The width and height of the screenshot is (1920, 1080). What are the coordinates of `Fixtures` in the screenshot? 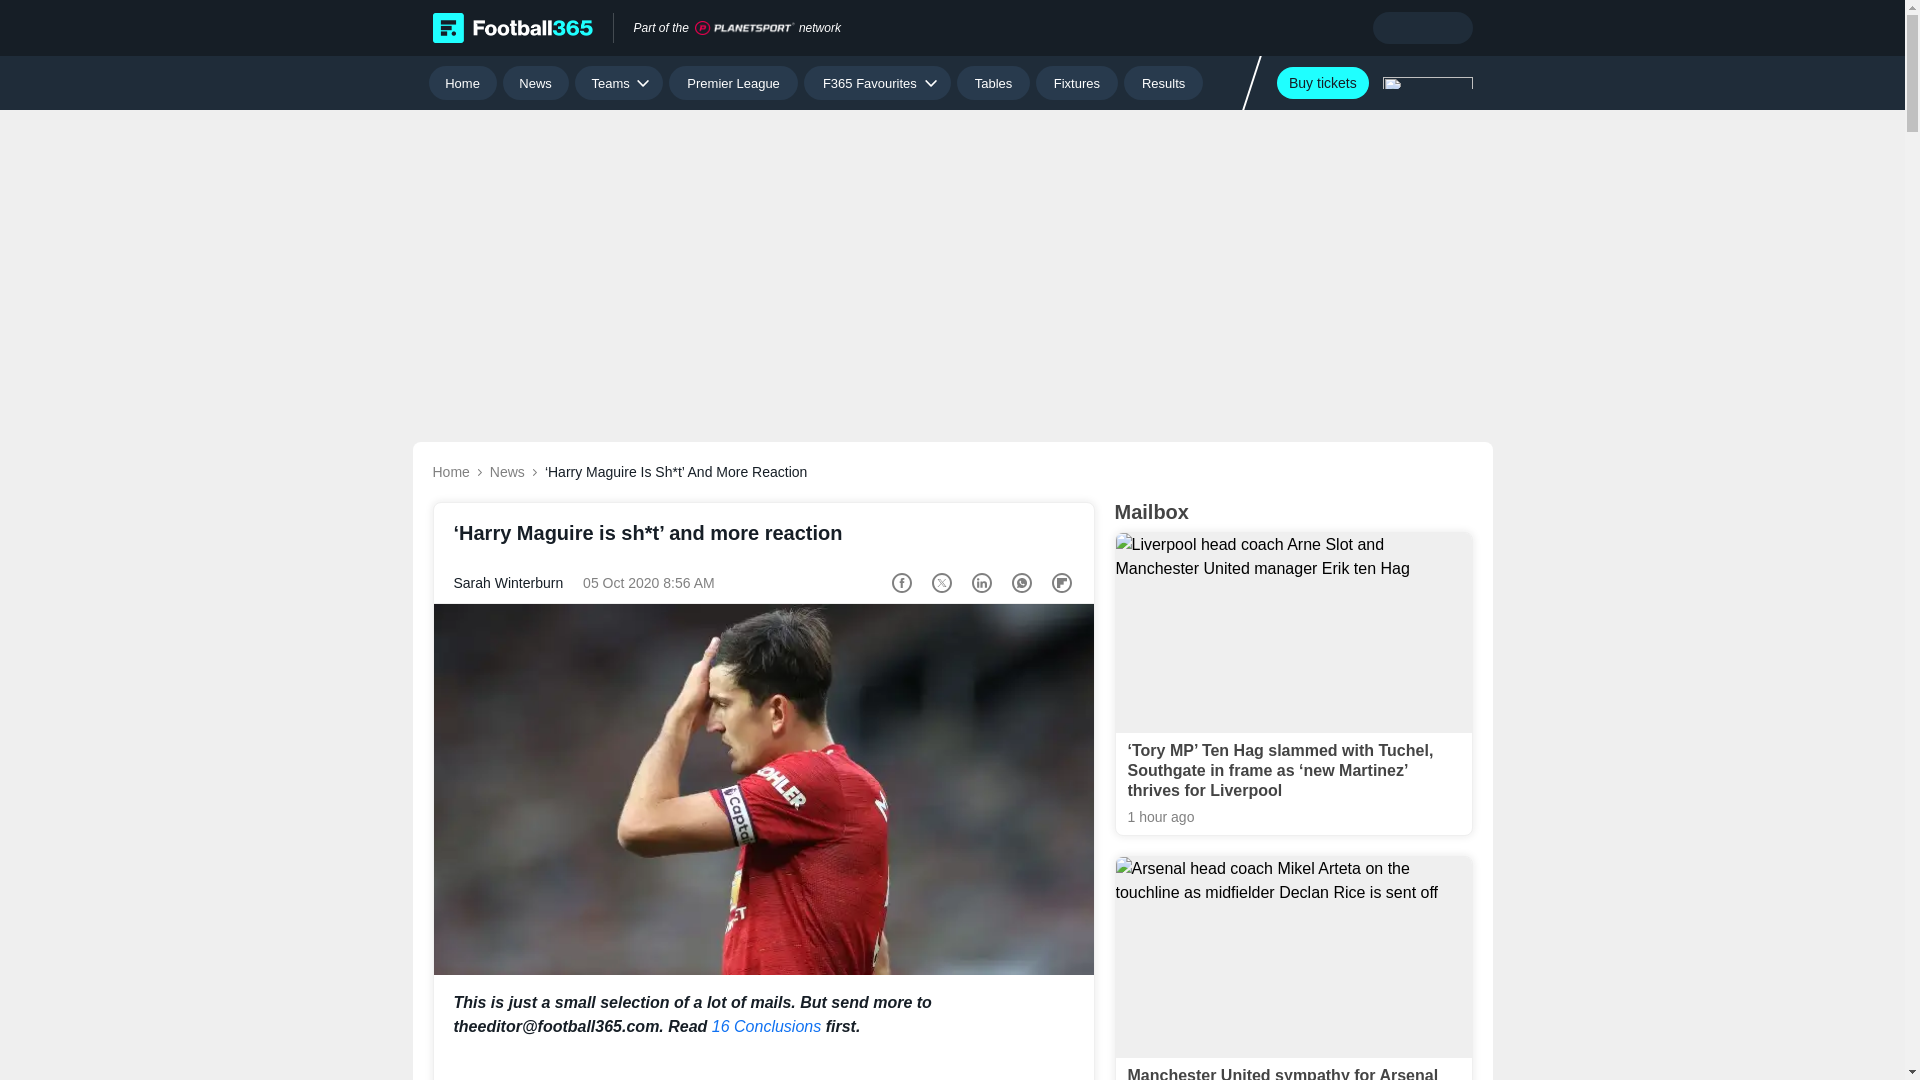 It's located at (1078, 82).